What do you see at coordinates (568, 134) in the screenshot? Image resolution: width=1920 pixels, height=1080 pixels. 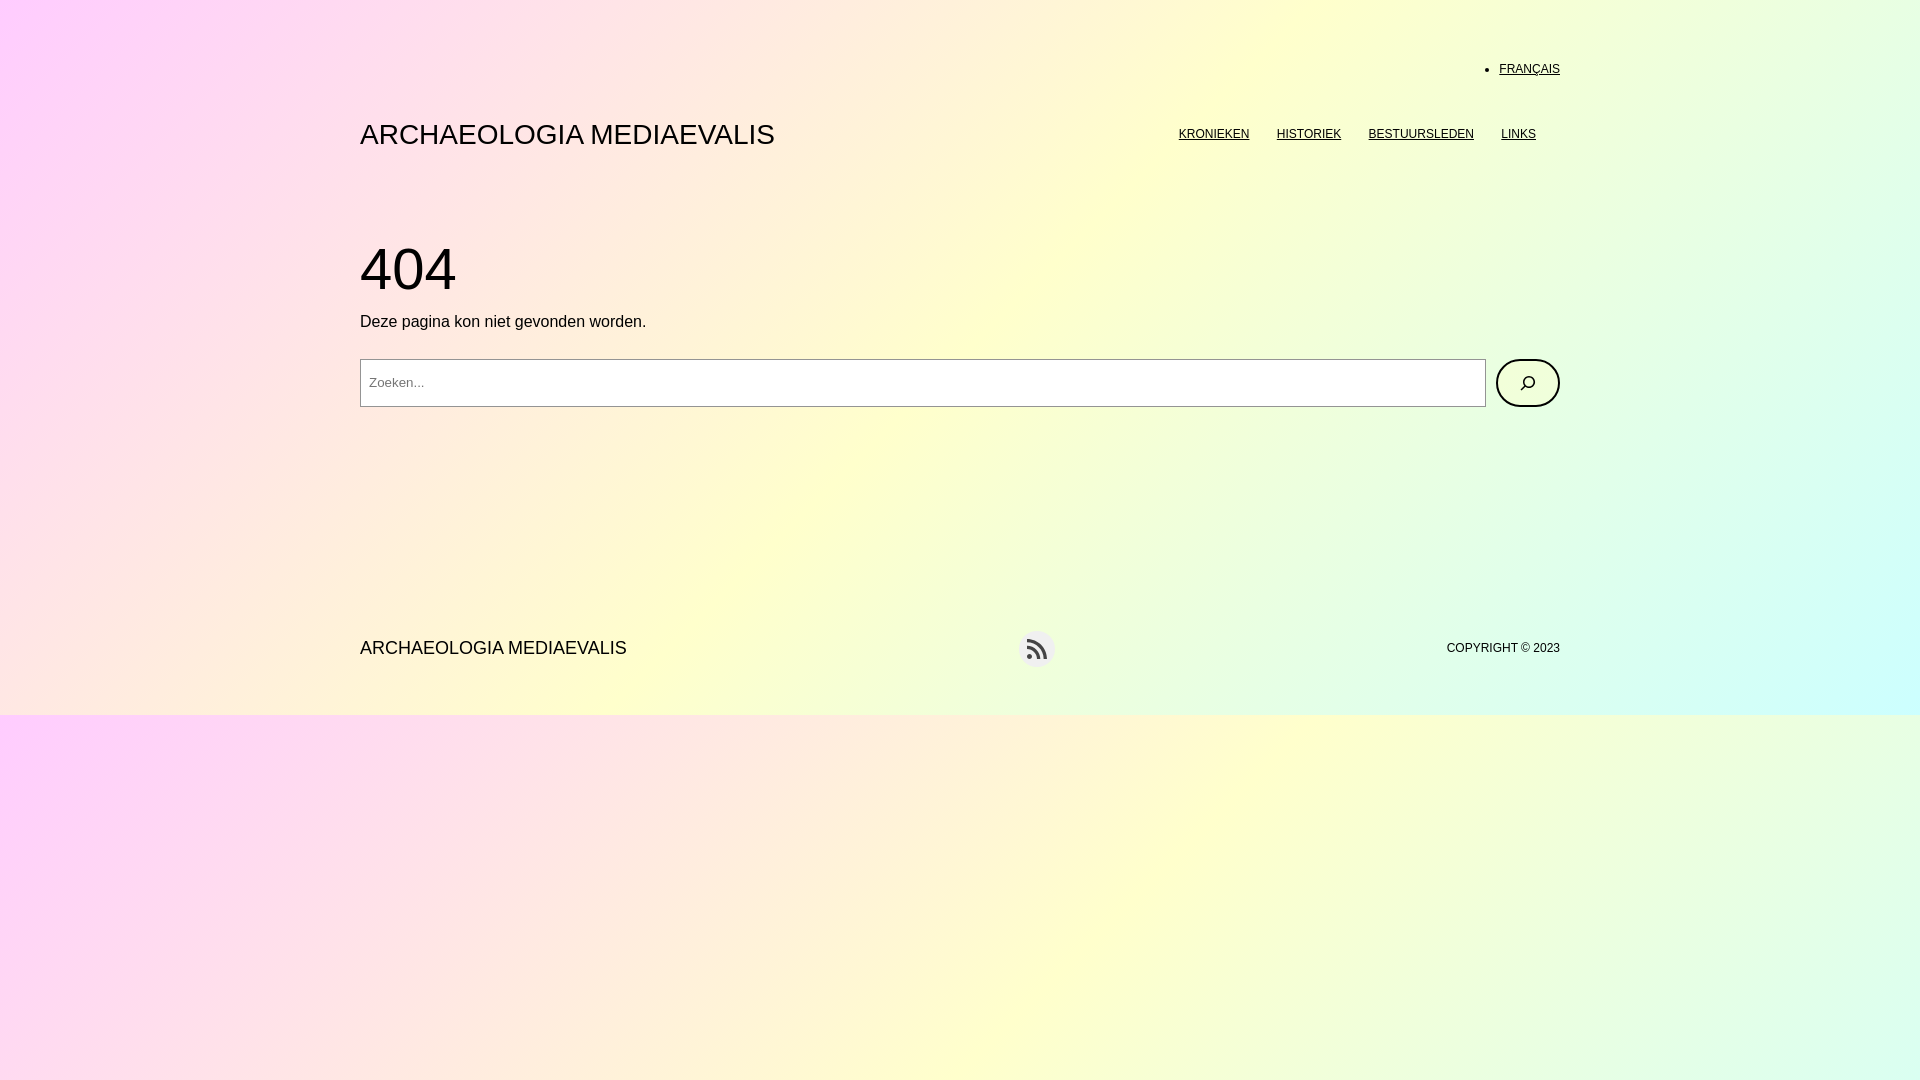 I see `ARCHAEOLOGIA MEDIAEVALIS` at bounding box center [568, 134].